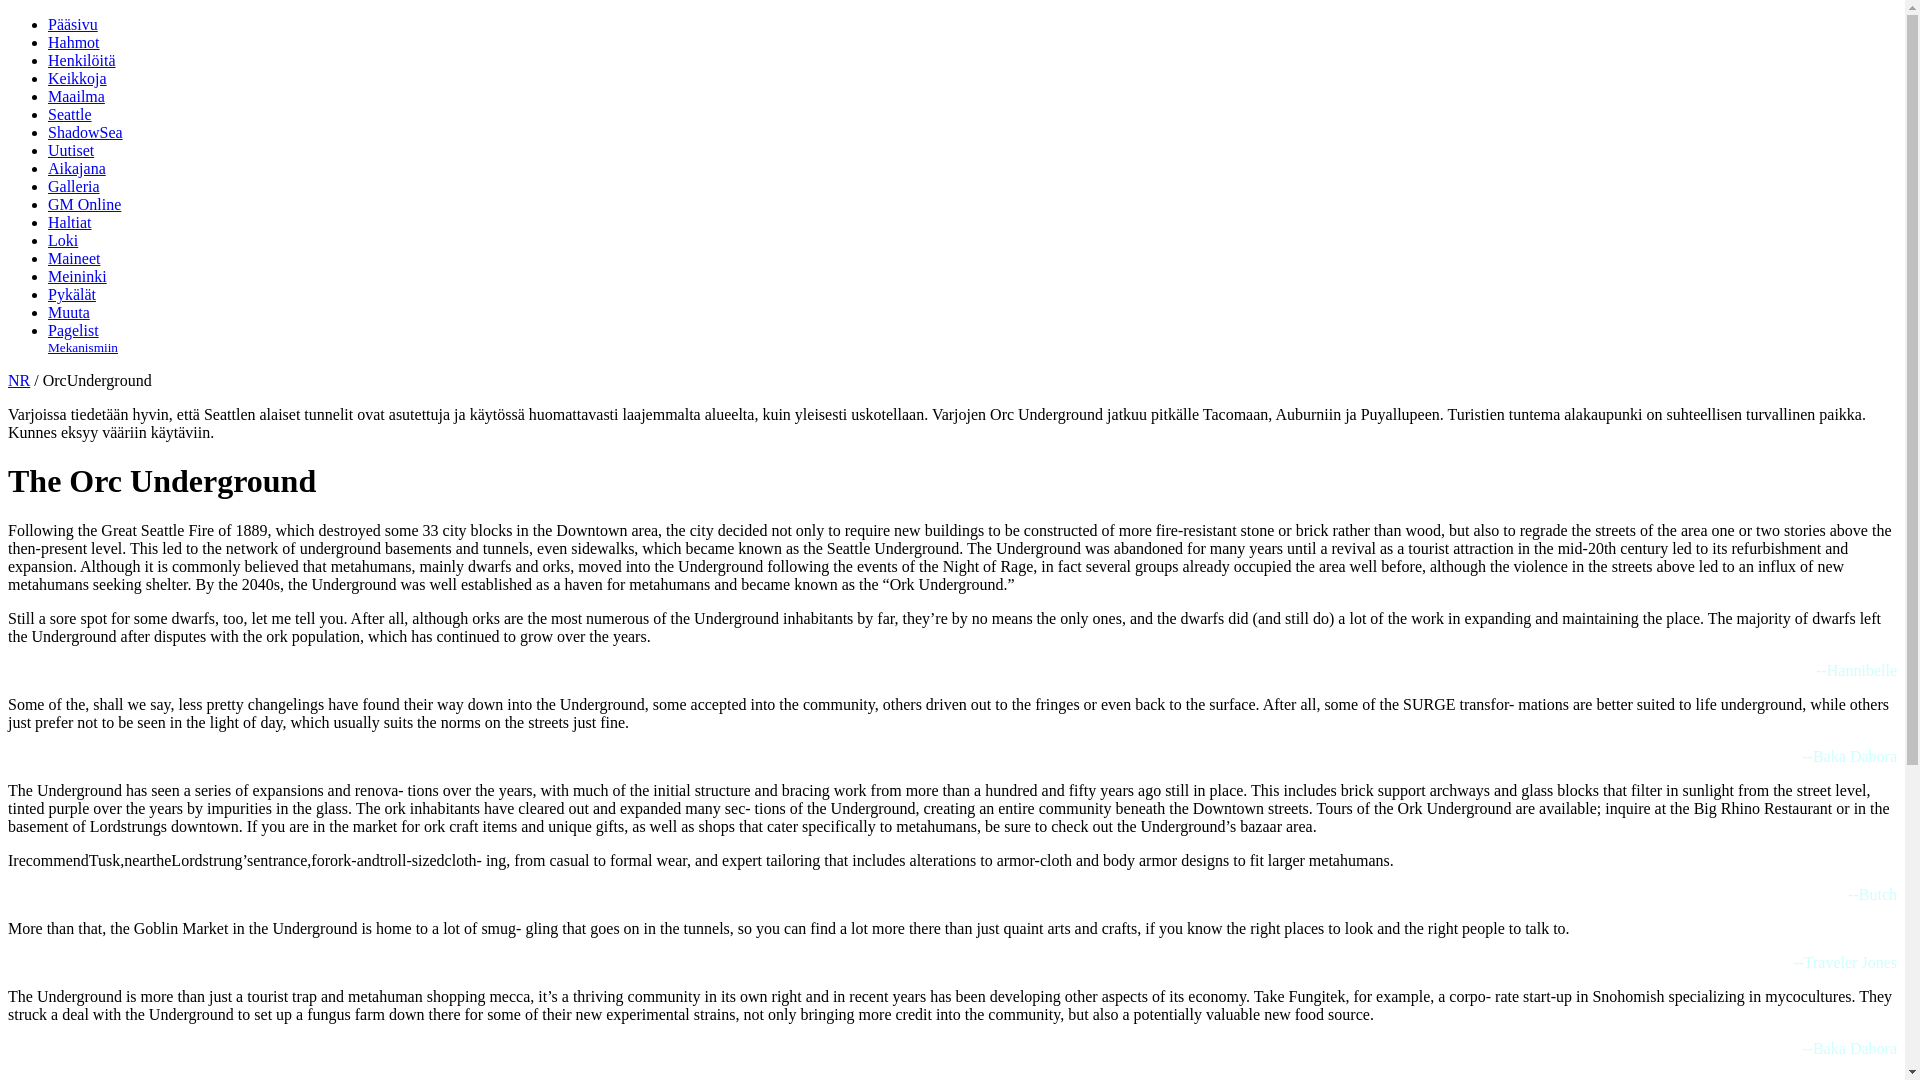 This screenshot has width=1920, height=1080. What do you see at coordinates (82, 348) in the screenshot?
I see `Mekanismiin` at bounding box center [82, 348].